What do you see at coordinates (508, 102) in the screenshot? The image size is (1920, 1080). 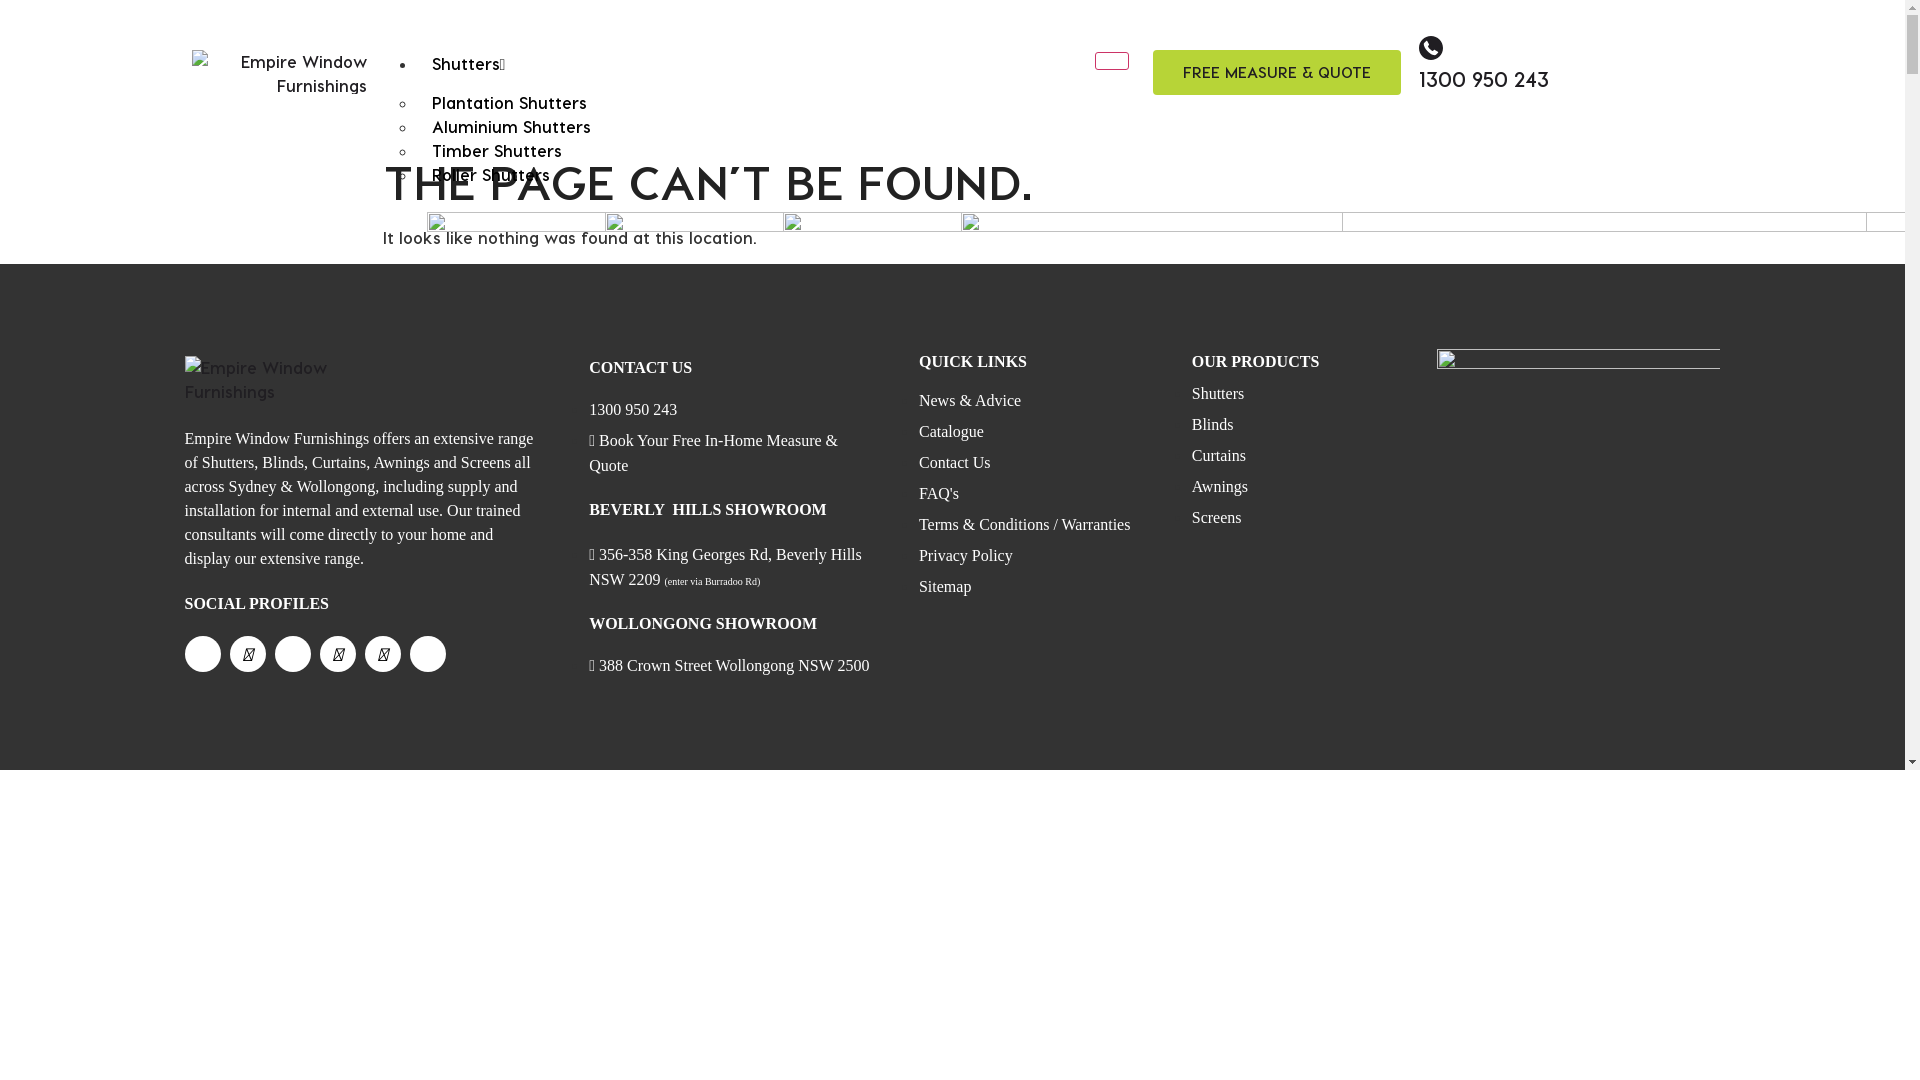 I see `Plantation Shutters` at bounding box center [508, 102].